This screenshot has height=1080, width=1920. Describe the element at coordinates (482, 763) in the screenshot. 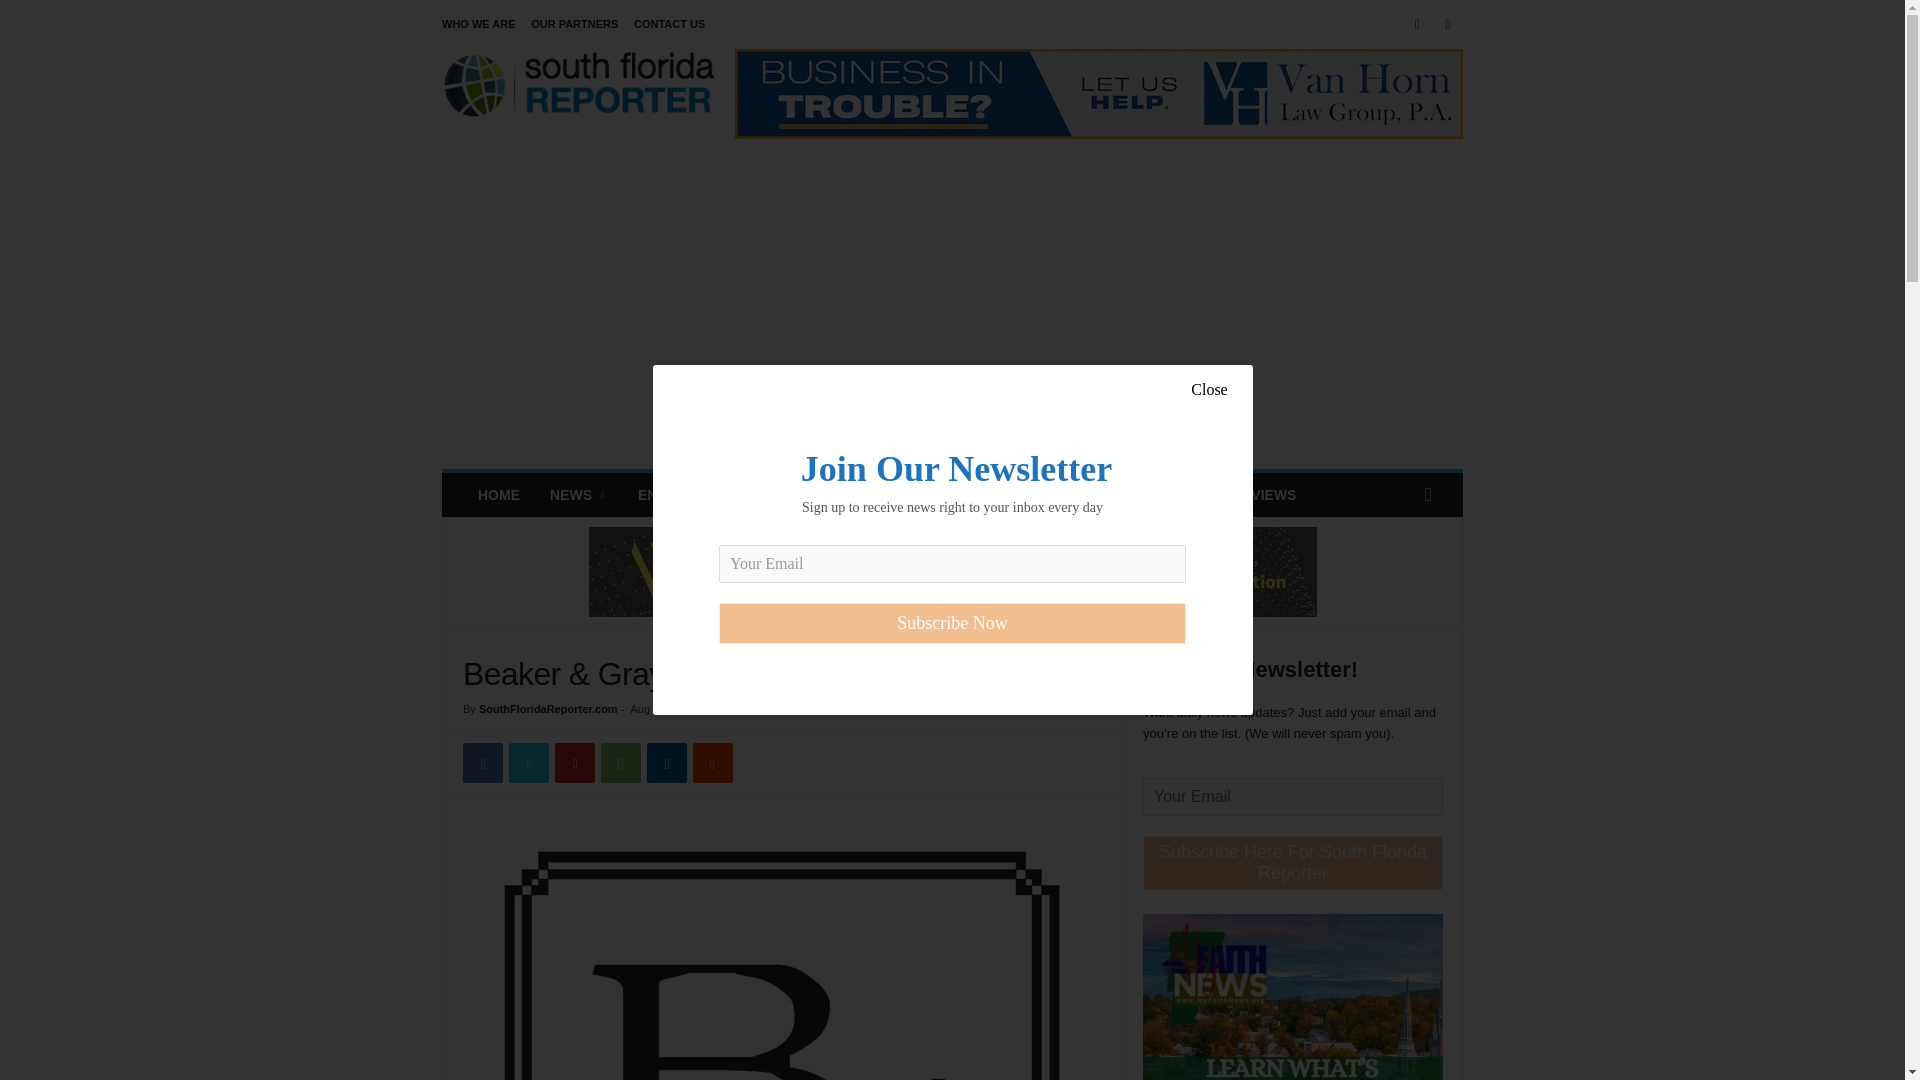

I see `Facebook` at that location.